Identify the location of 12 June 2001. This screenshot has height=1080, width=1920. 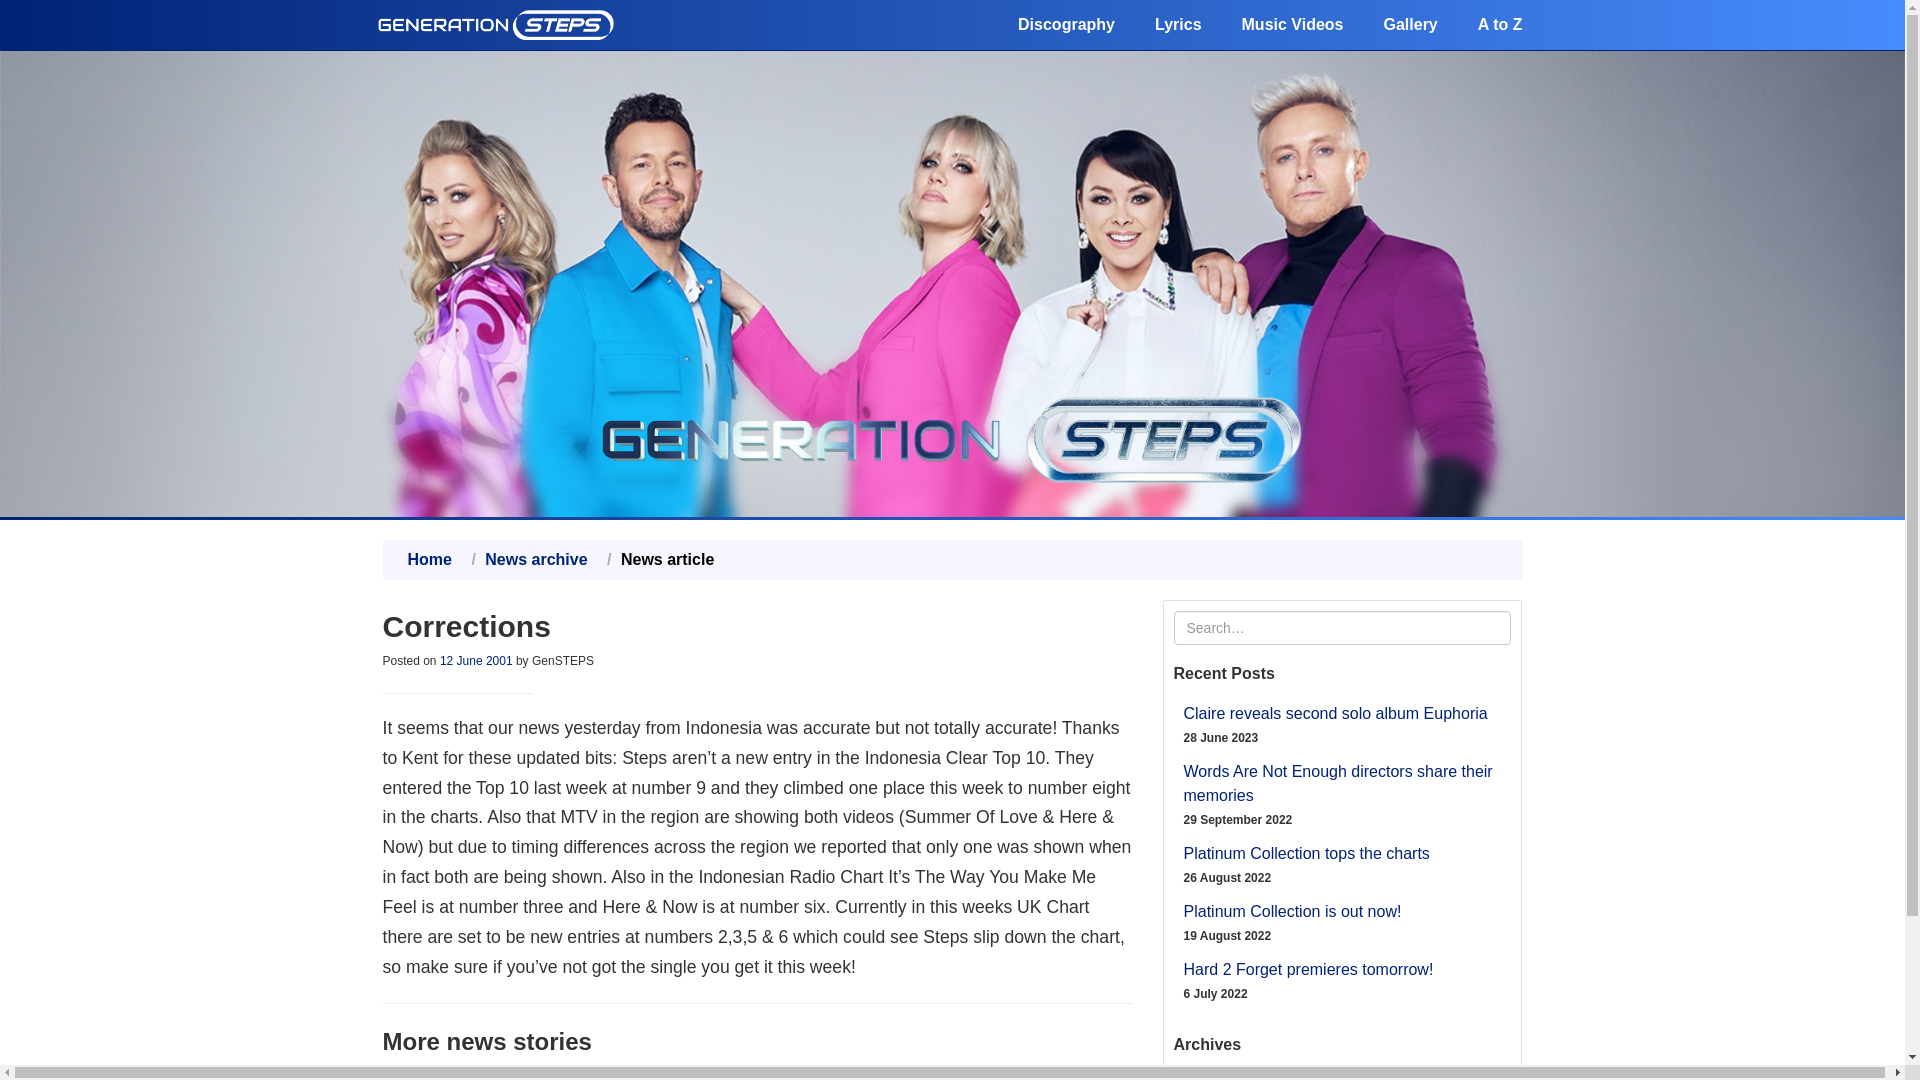
(476, 661).